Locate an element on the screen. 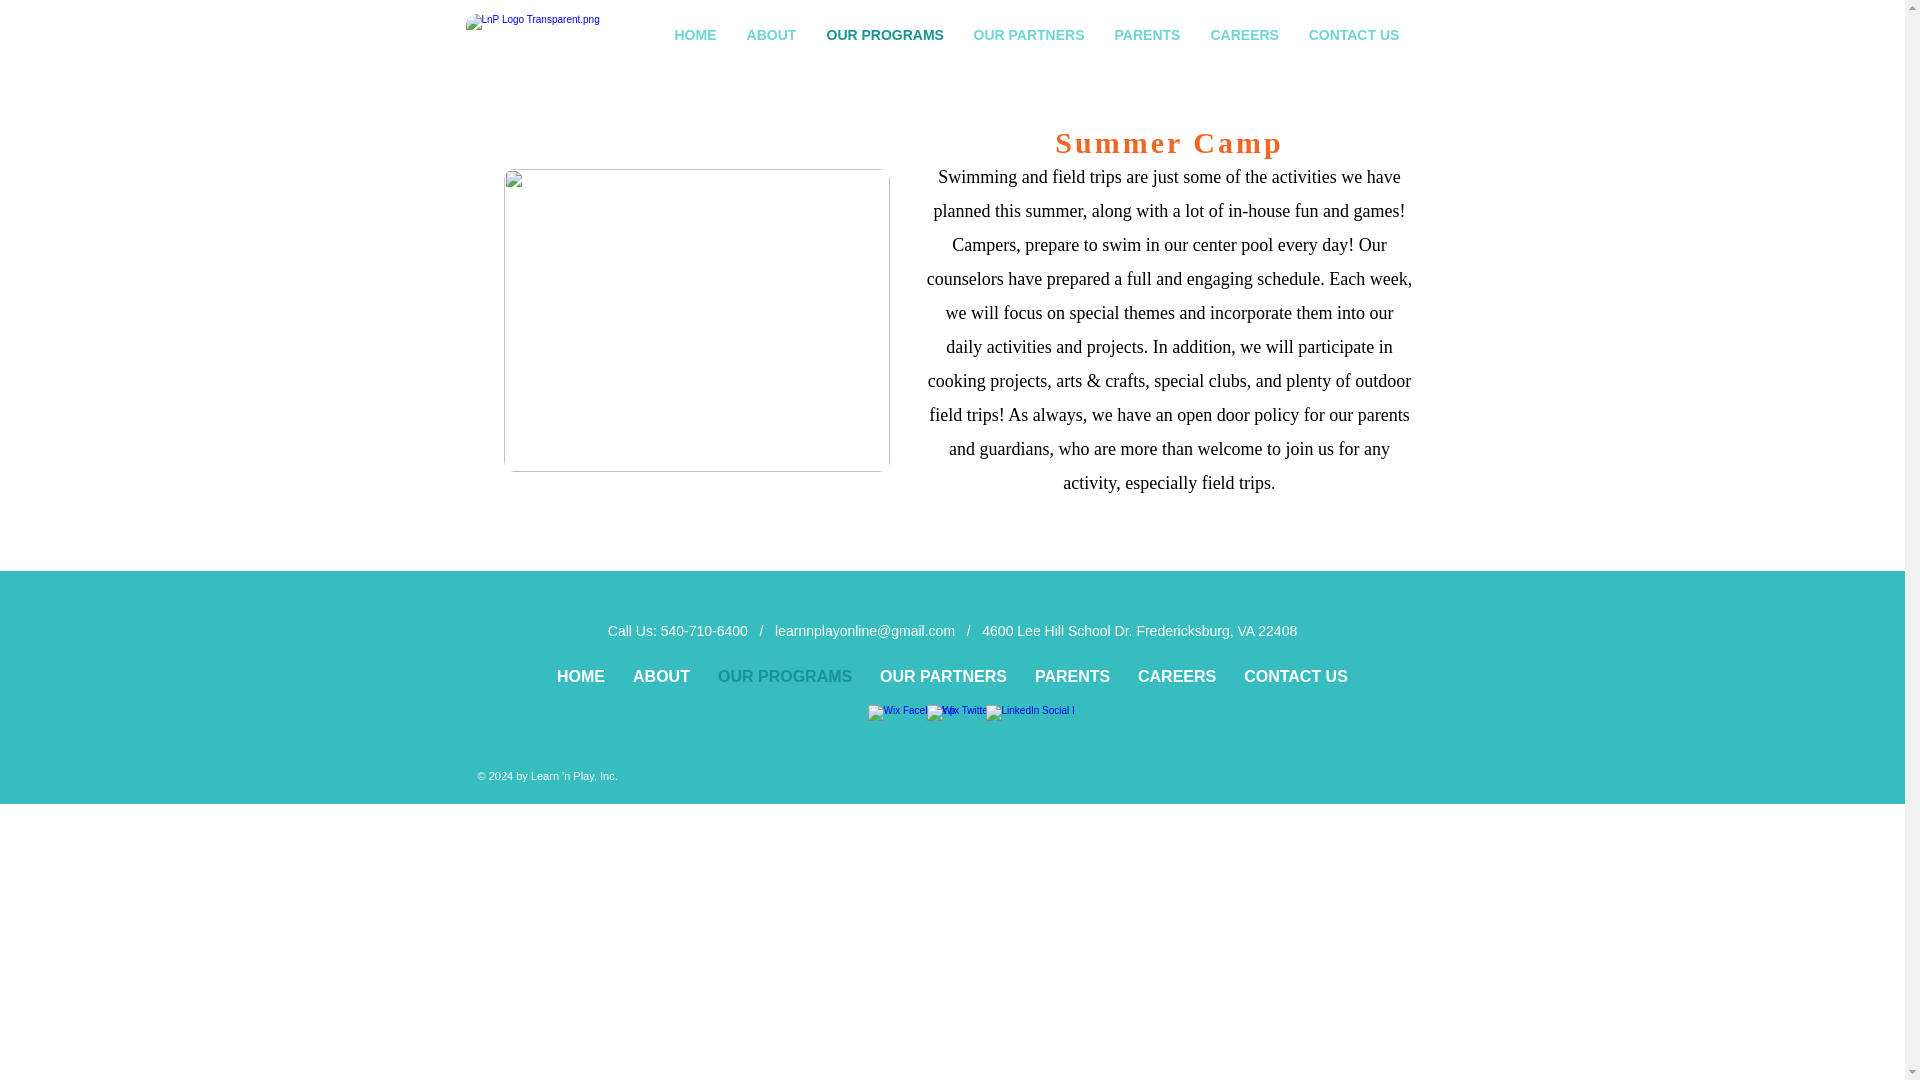 This screenshot has width=1920, height=1080. CAREERS is located at coordinates (1244, 34).